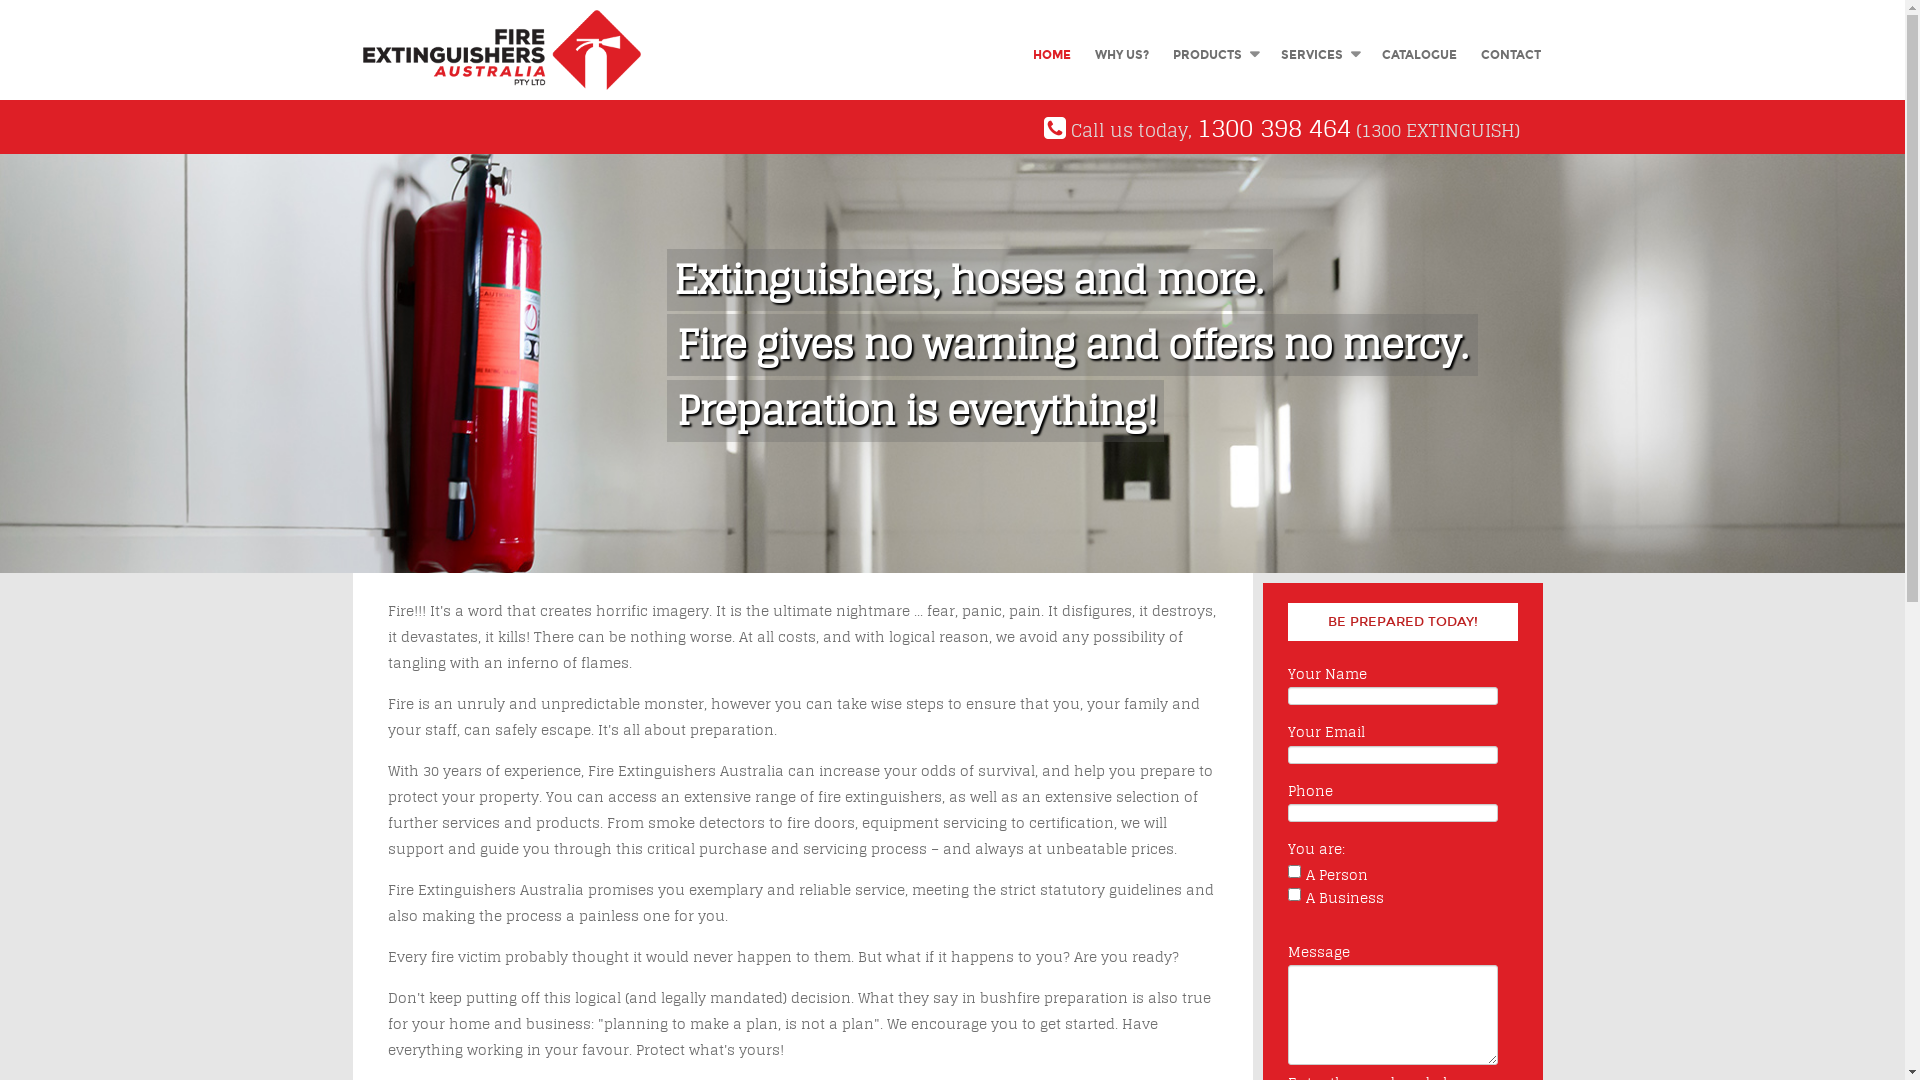 The width and height of the screenshot is (1920, 1080). Describe the element at coordinates (1420, 55) in the screenshot. I see `CATALOGUE` at that location.